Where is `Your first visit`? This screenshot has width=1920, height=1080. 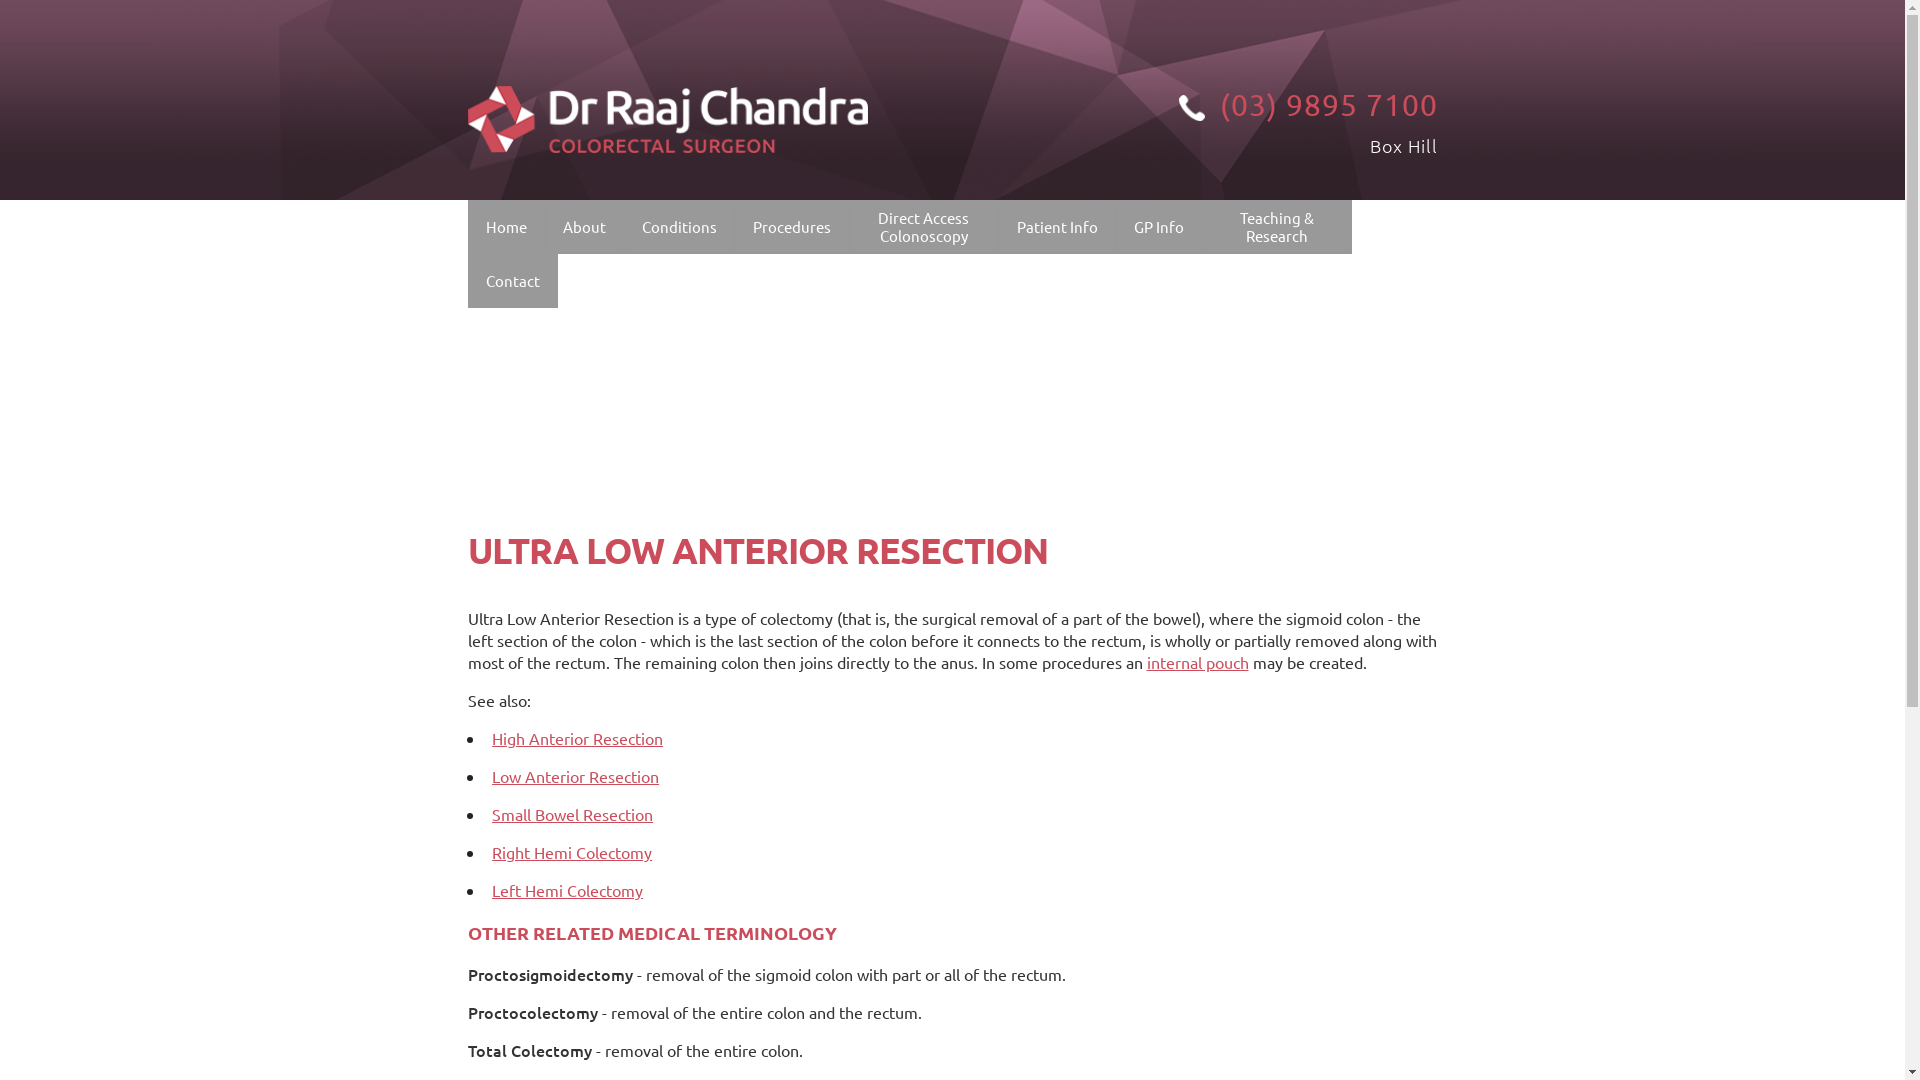
Your first visit is located at coordinates (1138, 278).